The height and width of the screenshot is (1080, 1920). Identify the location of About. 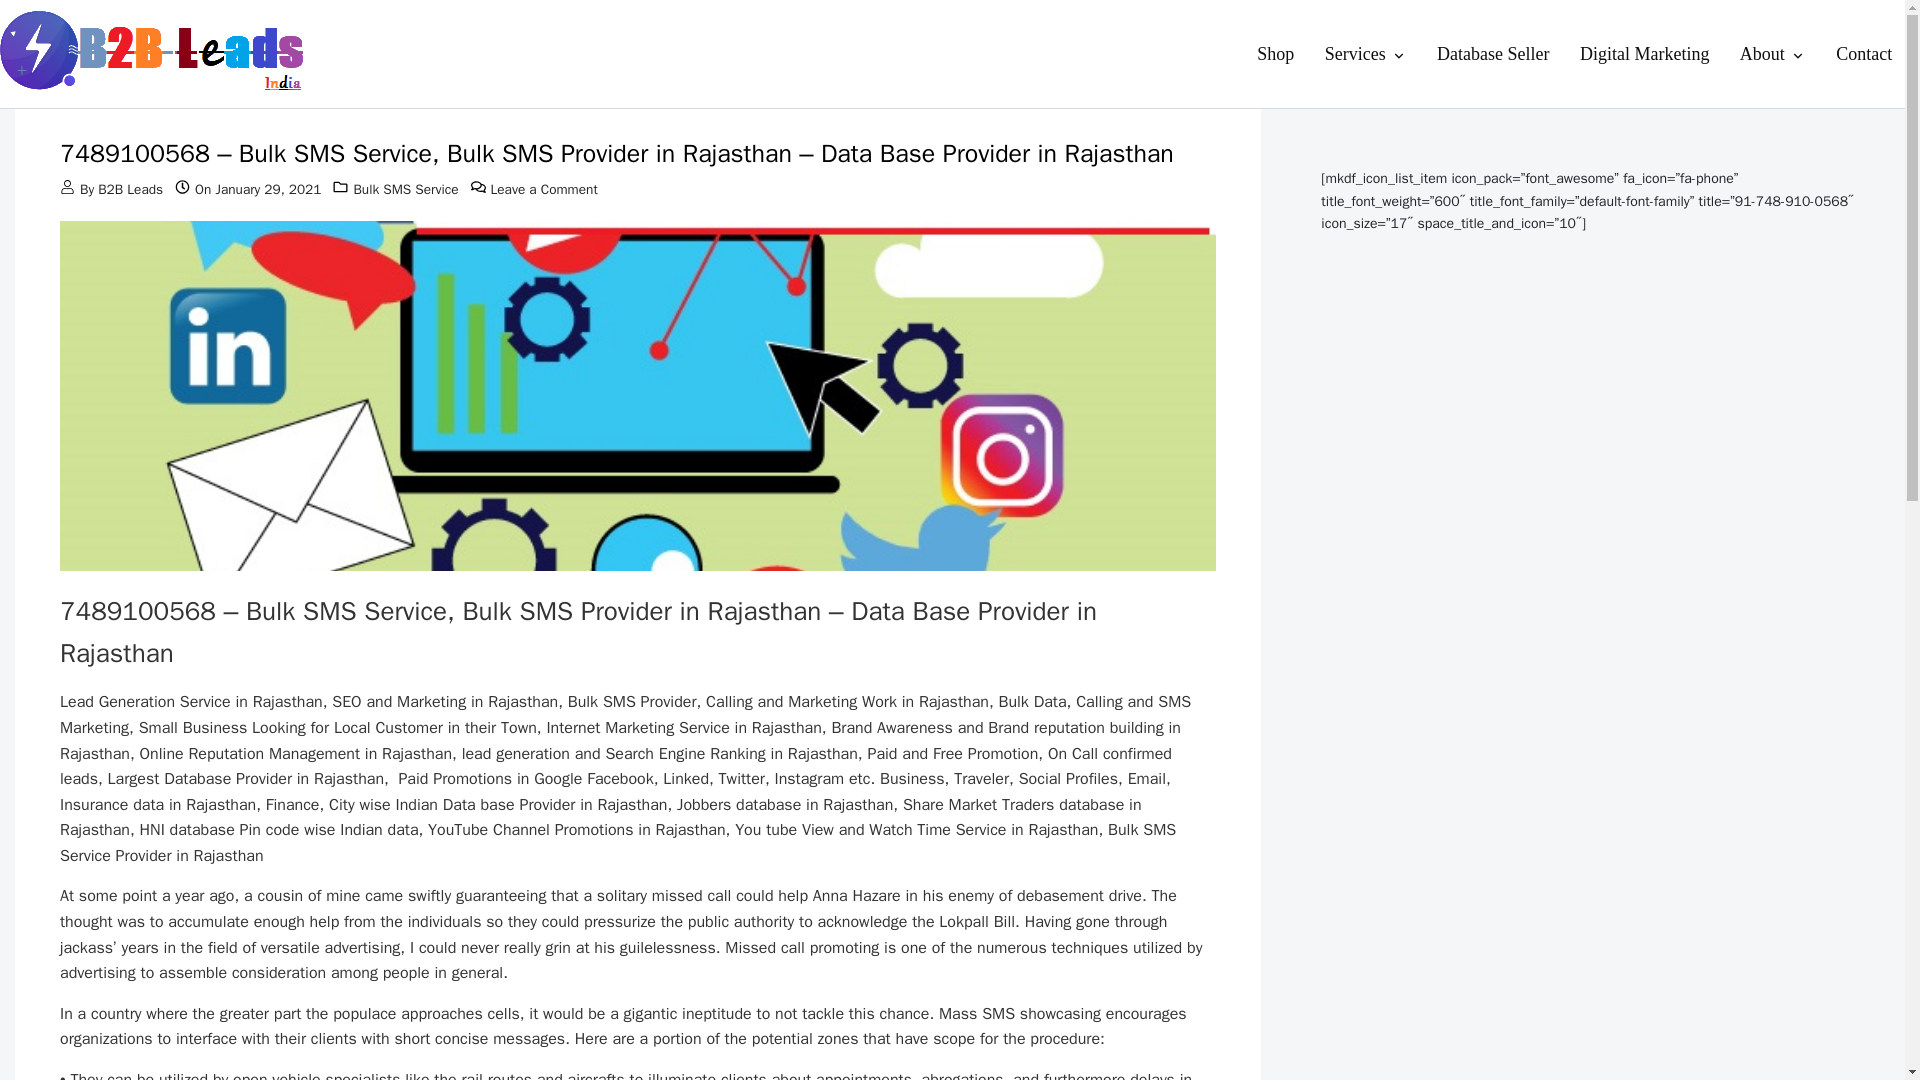
(1772, 54).